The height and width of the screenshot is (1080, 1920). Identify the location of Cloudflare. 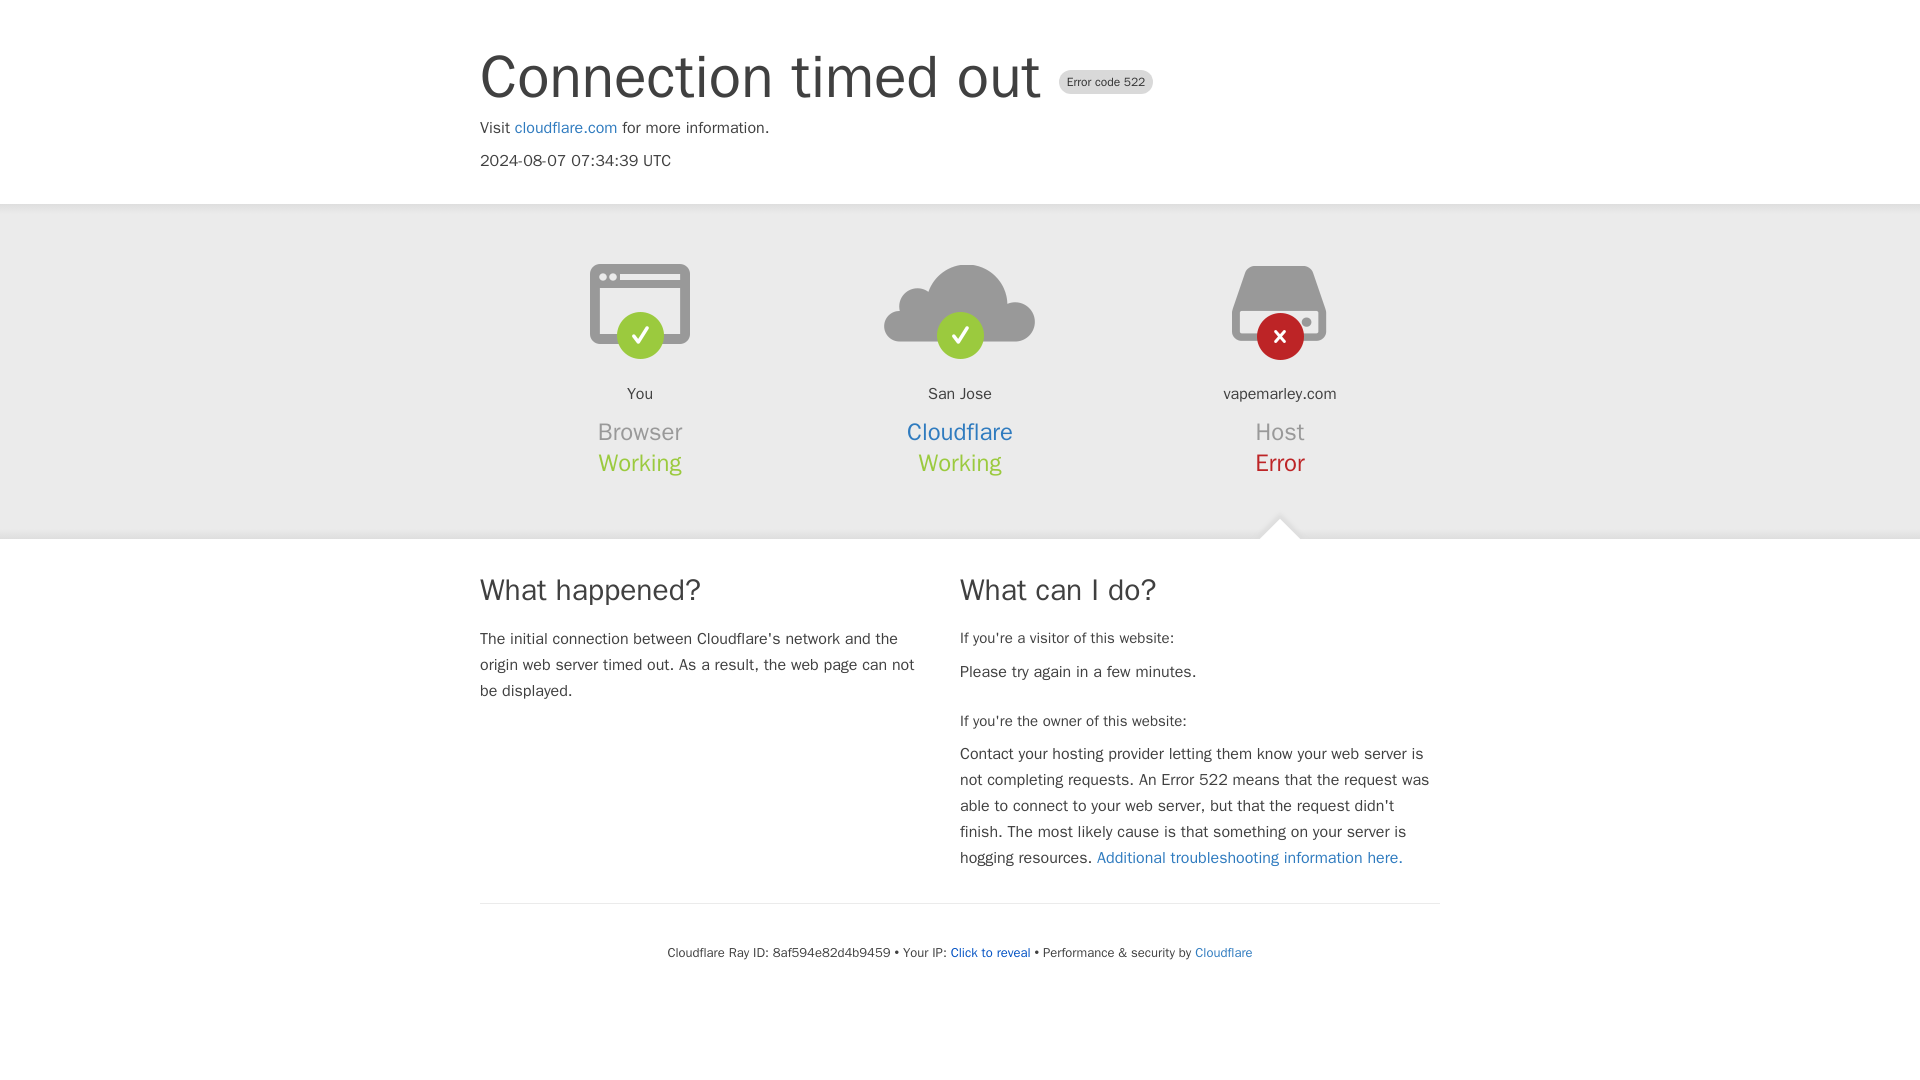
(960, 432).